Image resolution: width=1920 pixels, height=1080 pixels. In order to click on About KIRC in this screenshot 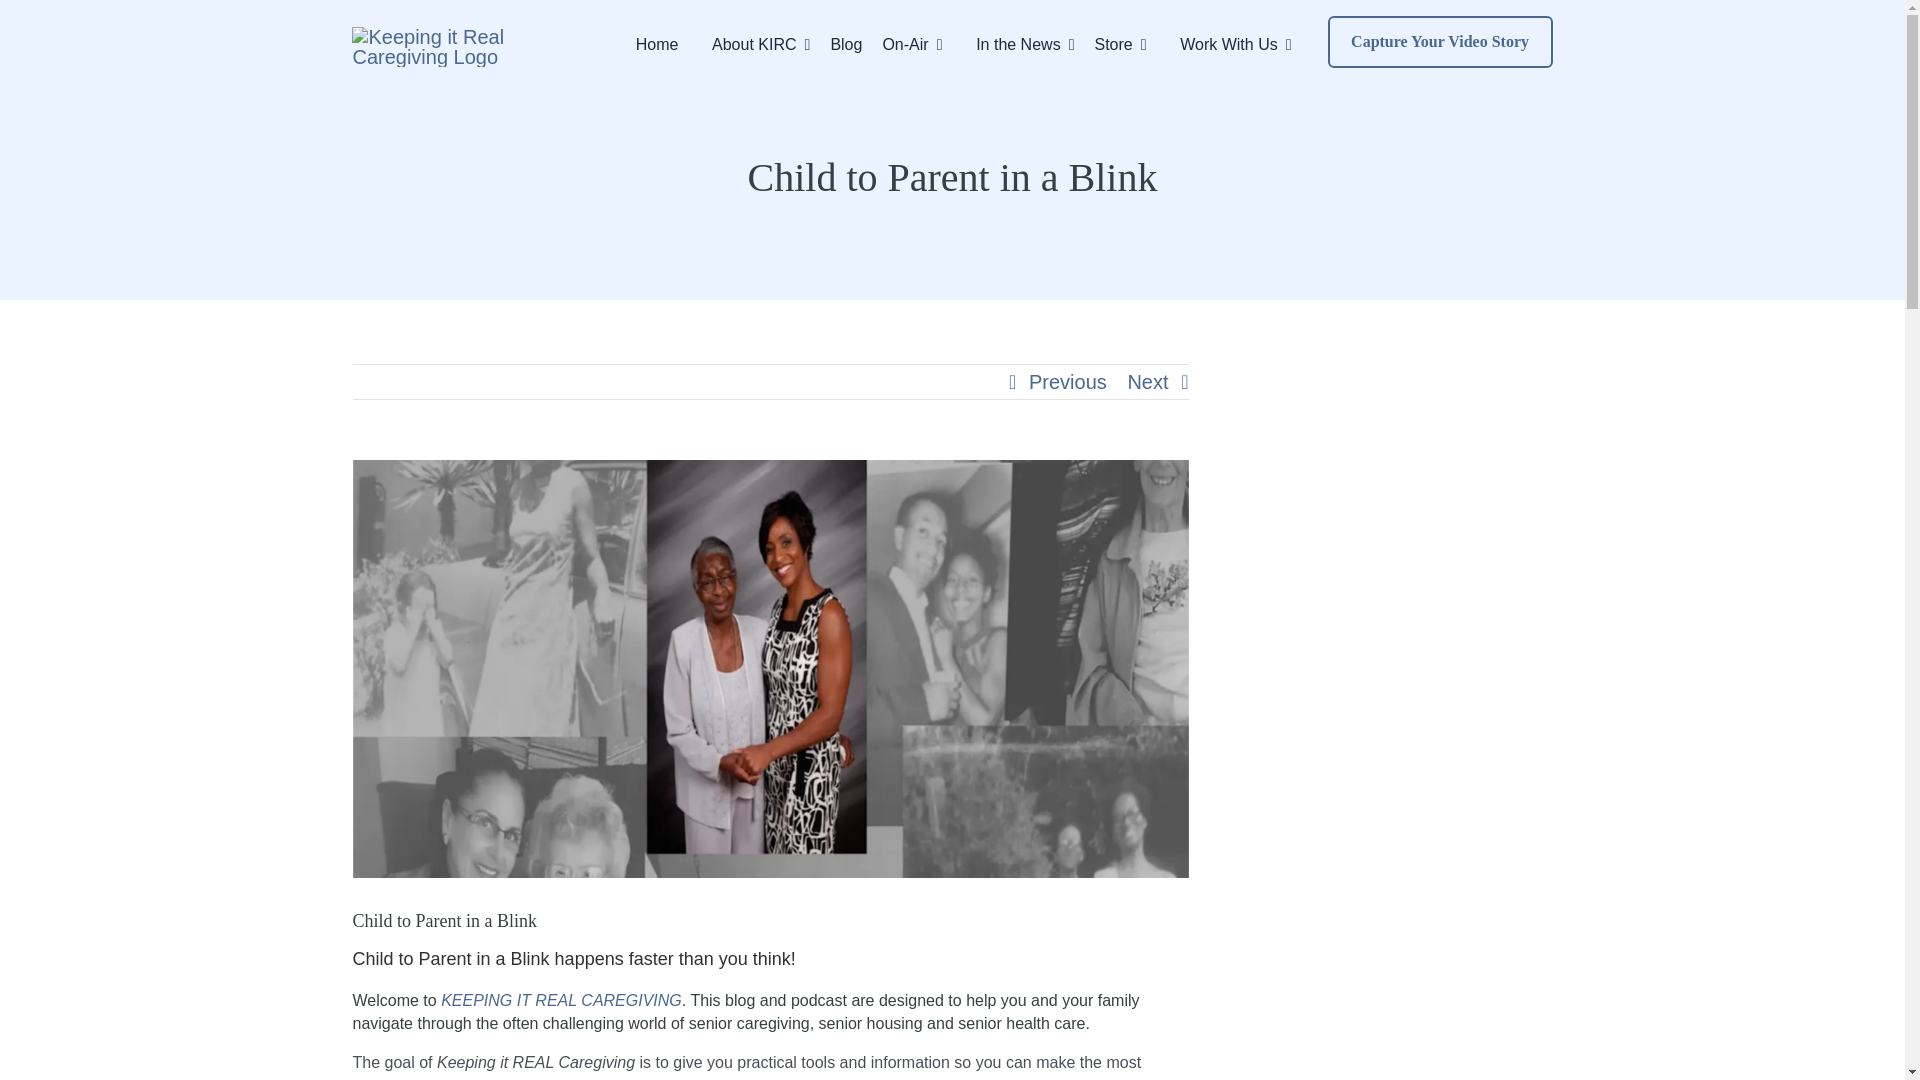, I will do `click(764, 35)`.